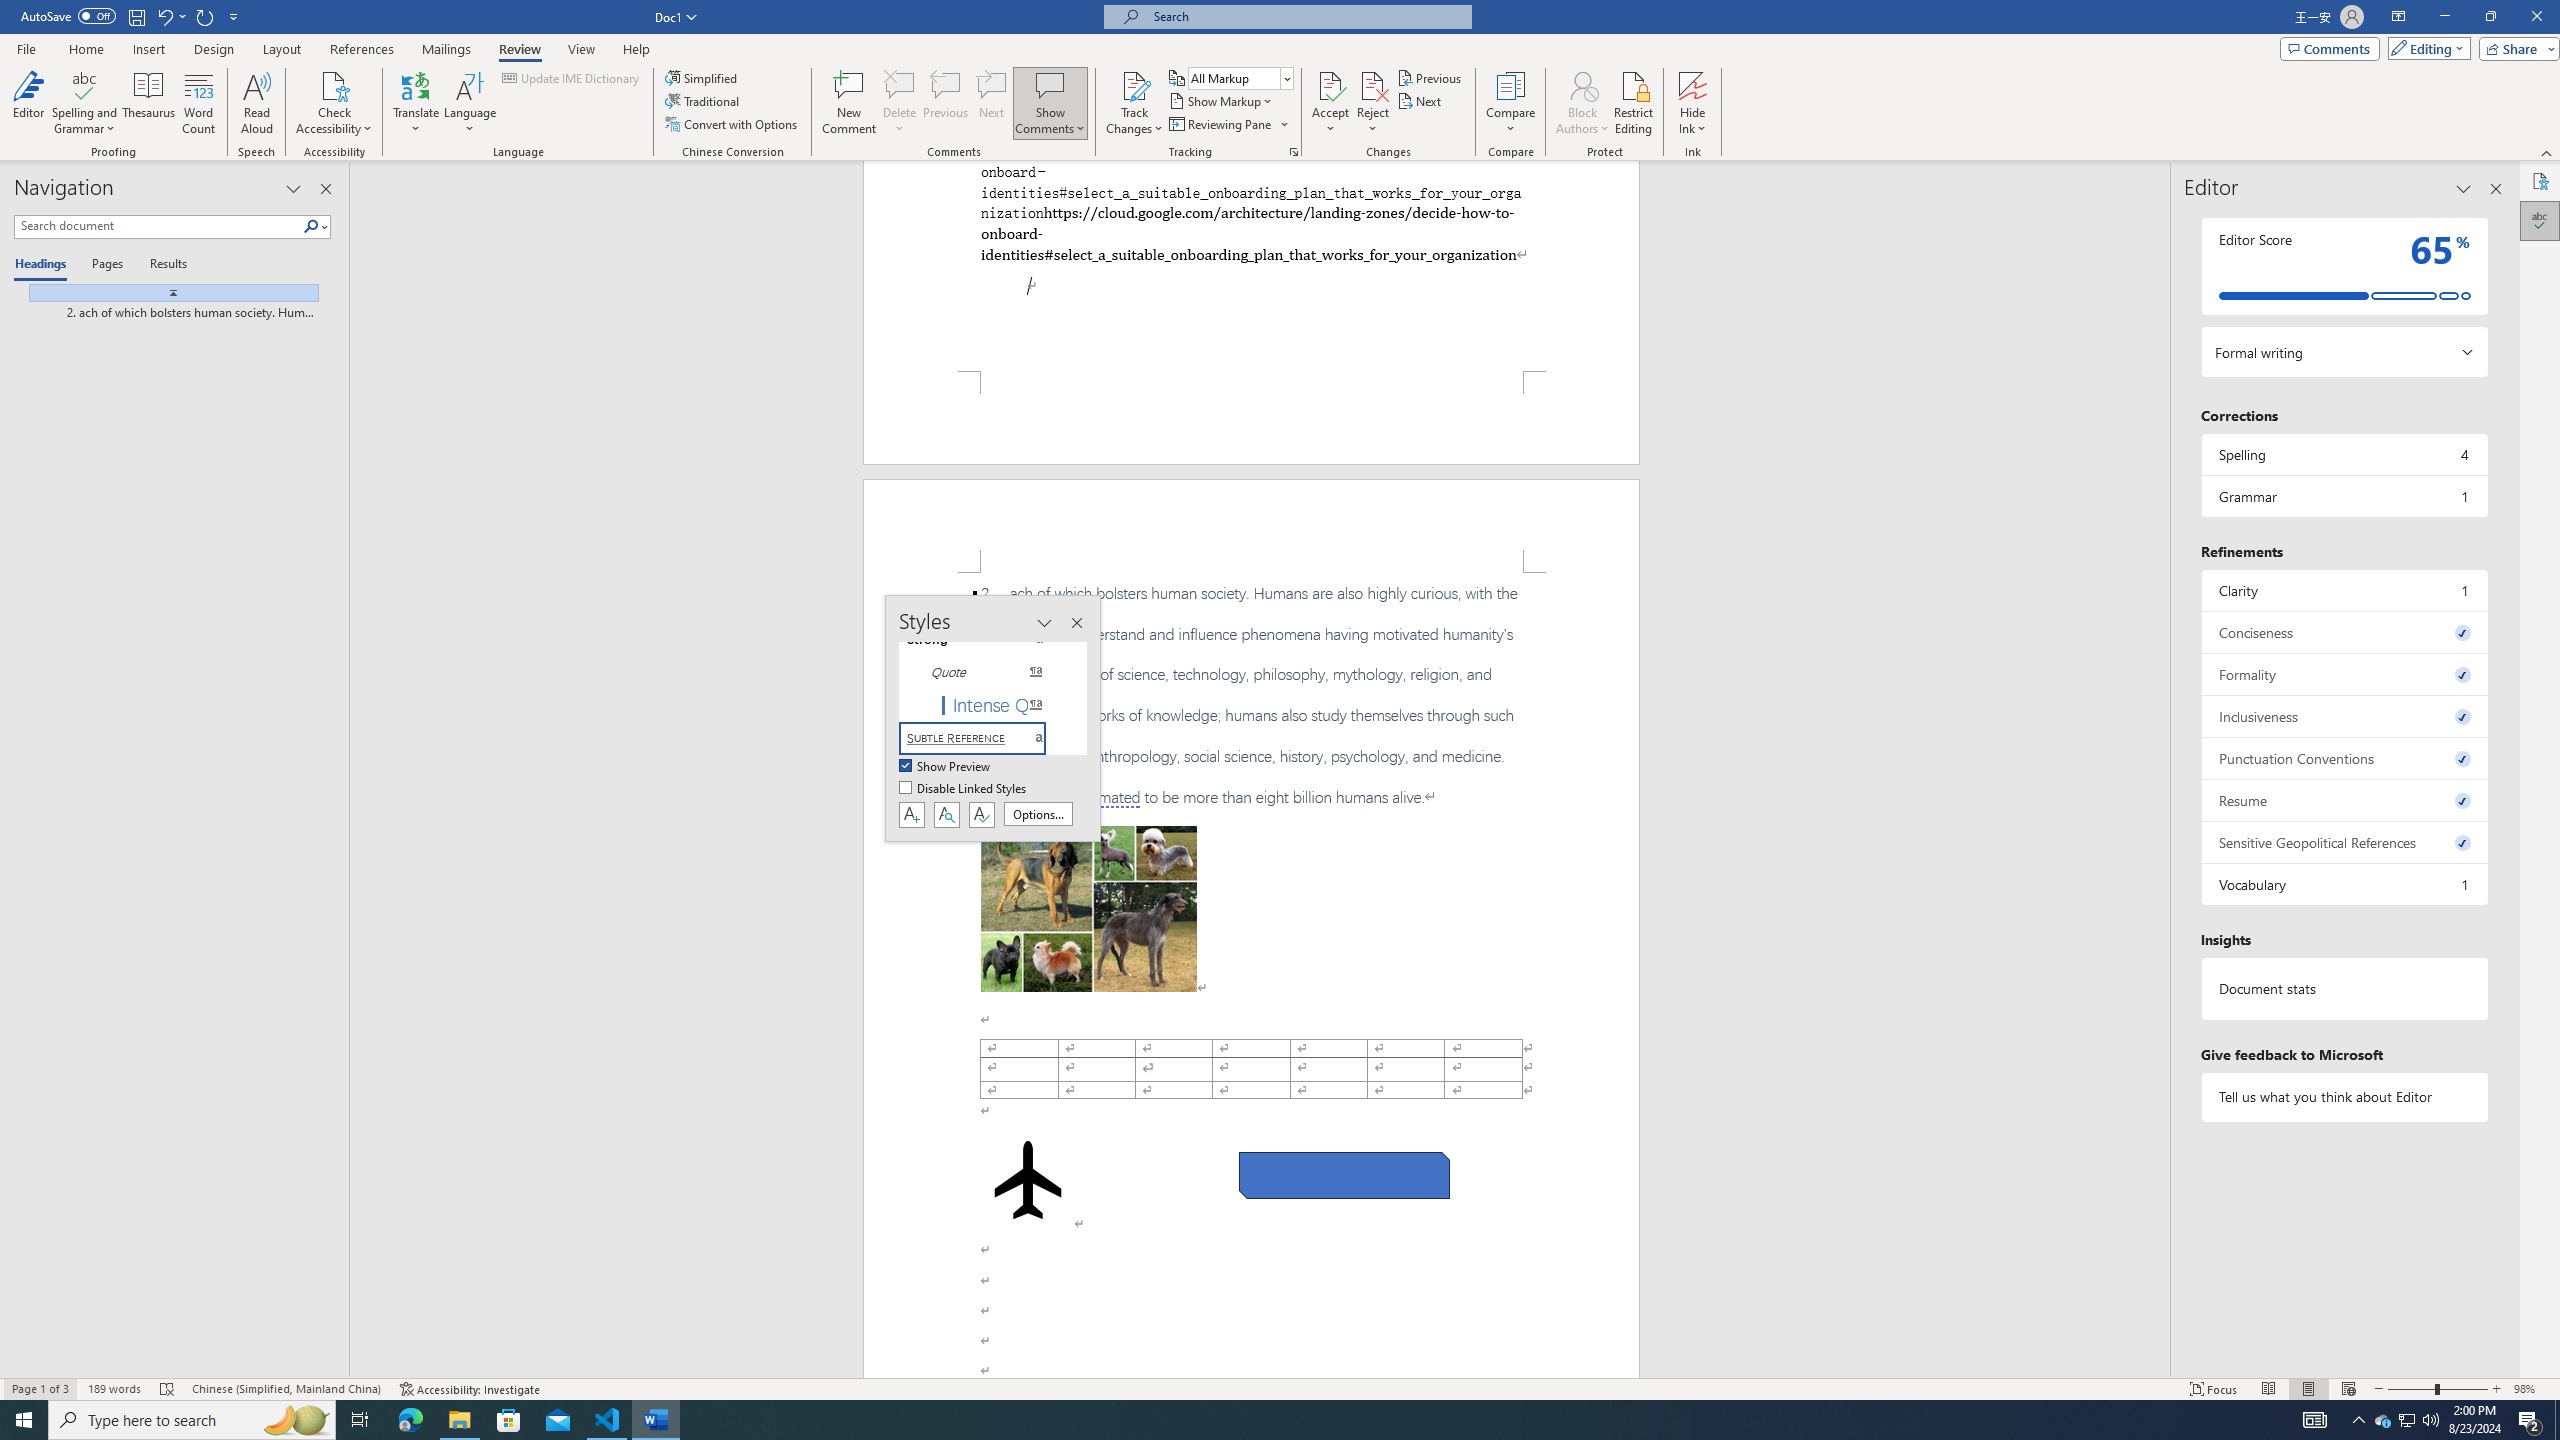 The height and width of the screenshot is (1440, 2560). Describe the element at coordinates (200, 103) in the screenshot. I see `Word Count` at that location.